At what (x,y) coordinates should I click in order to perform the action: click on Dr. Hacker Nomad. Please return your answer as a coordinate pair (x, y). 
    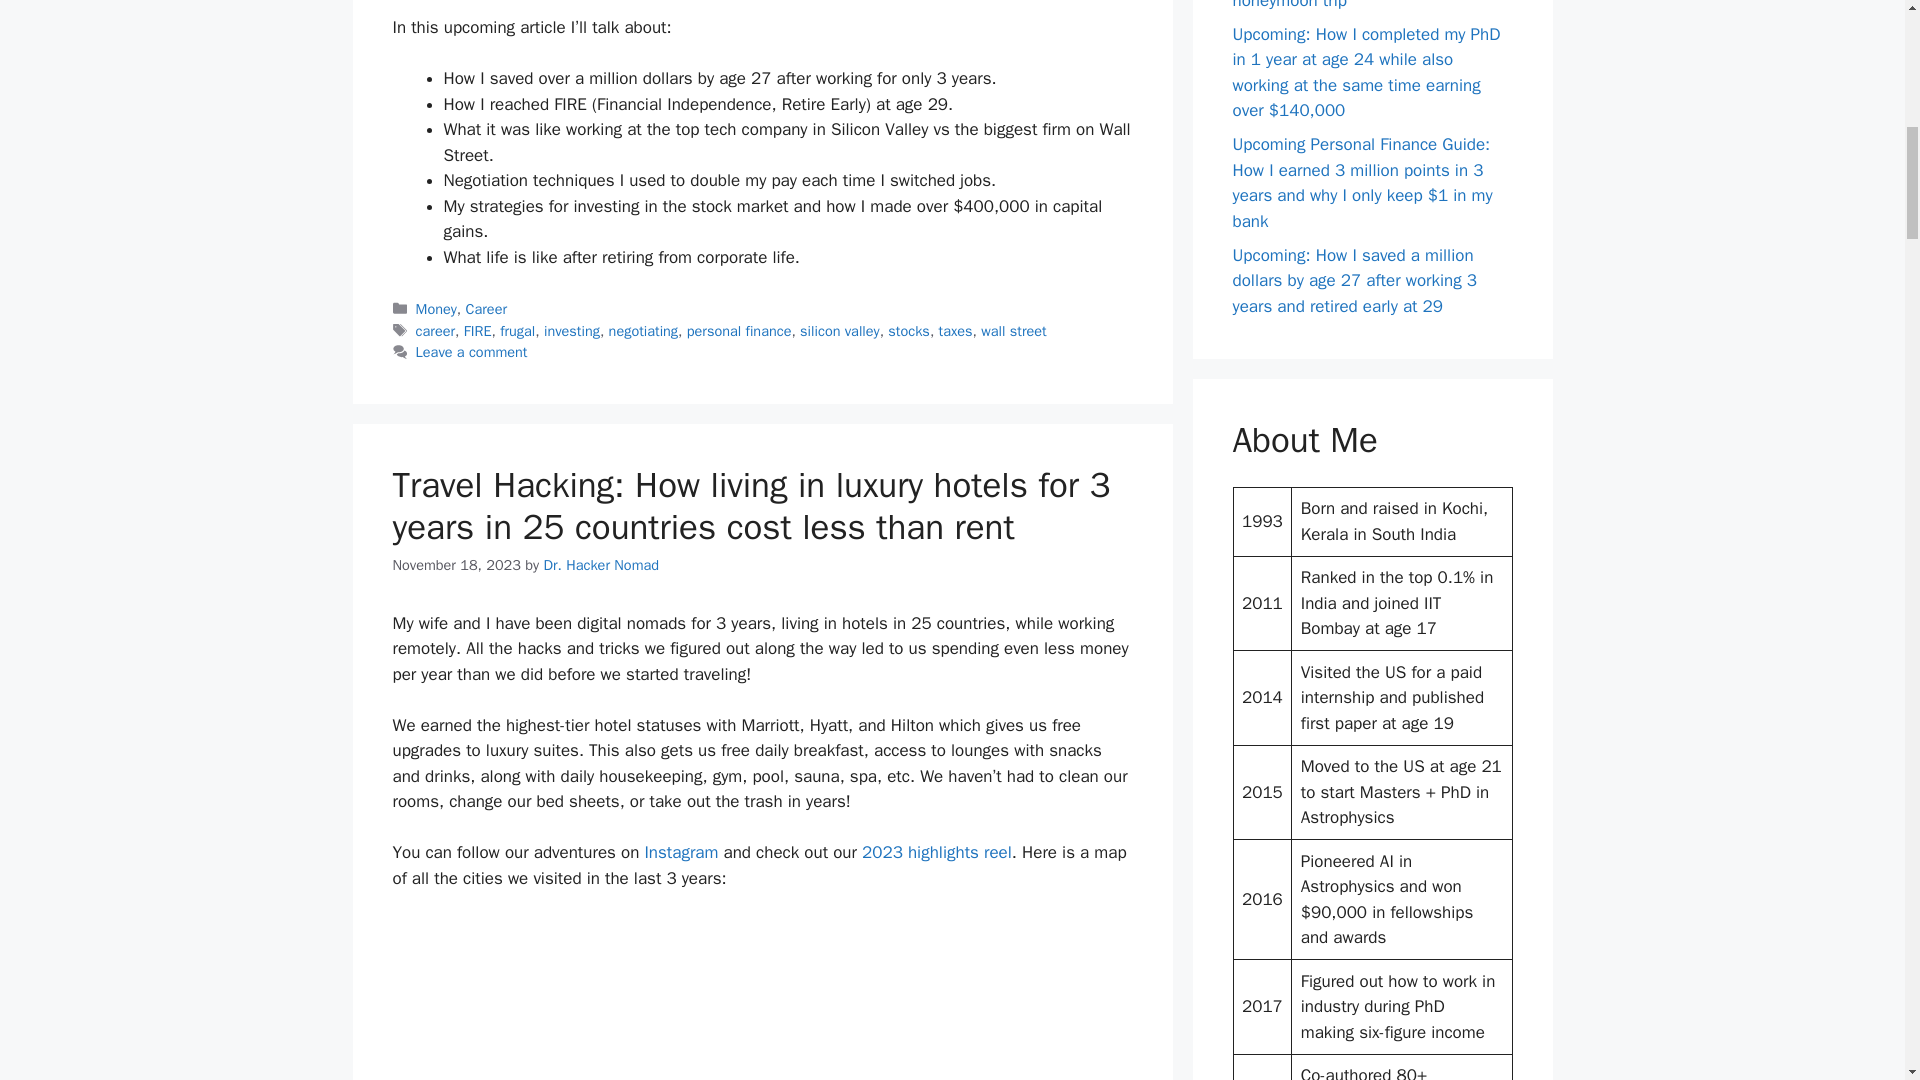
    Looking at the image, I should click on (600, 564).